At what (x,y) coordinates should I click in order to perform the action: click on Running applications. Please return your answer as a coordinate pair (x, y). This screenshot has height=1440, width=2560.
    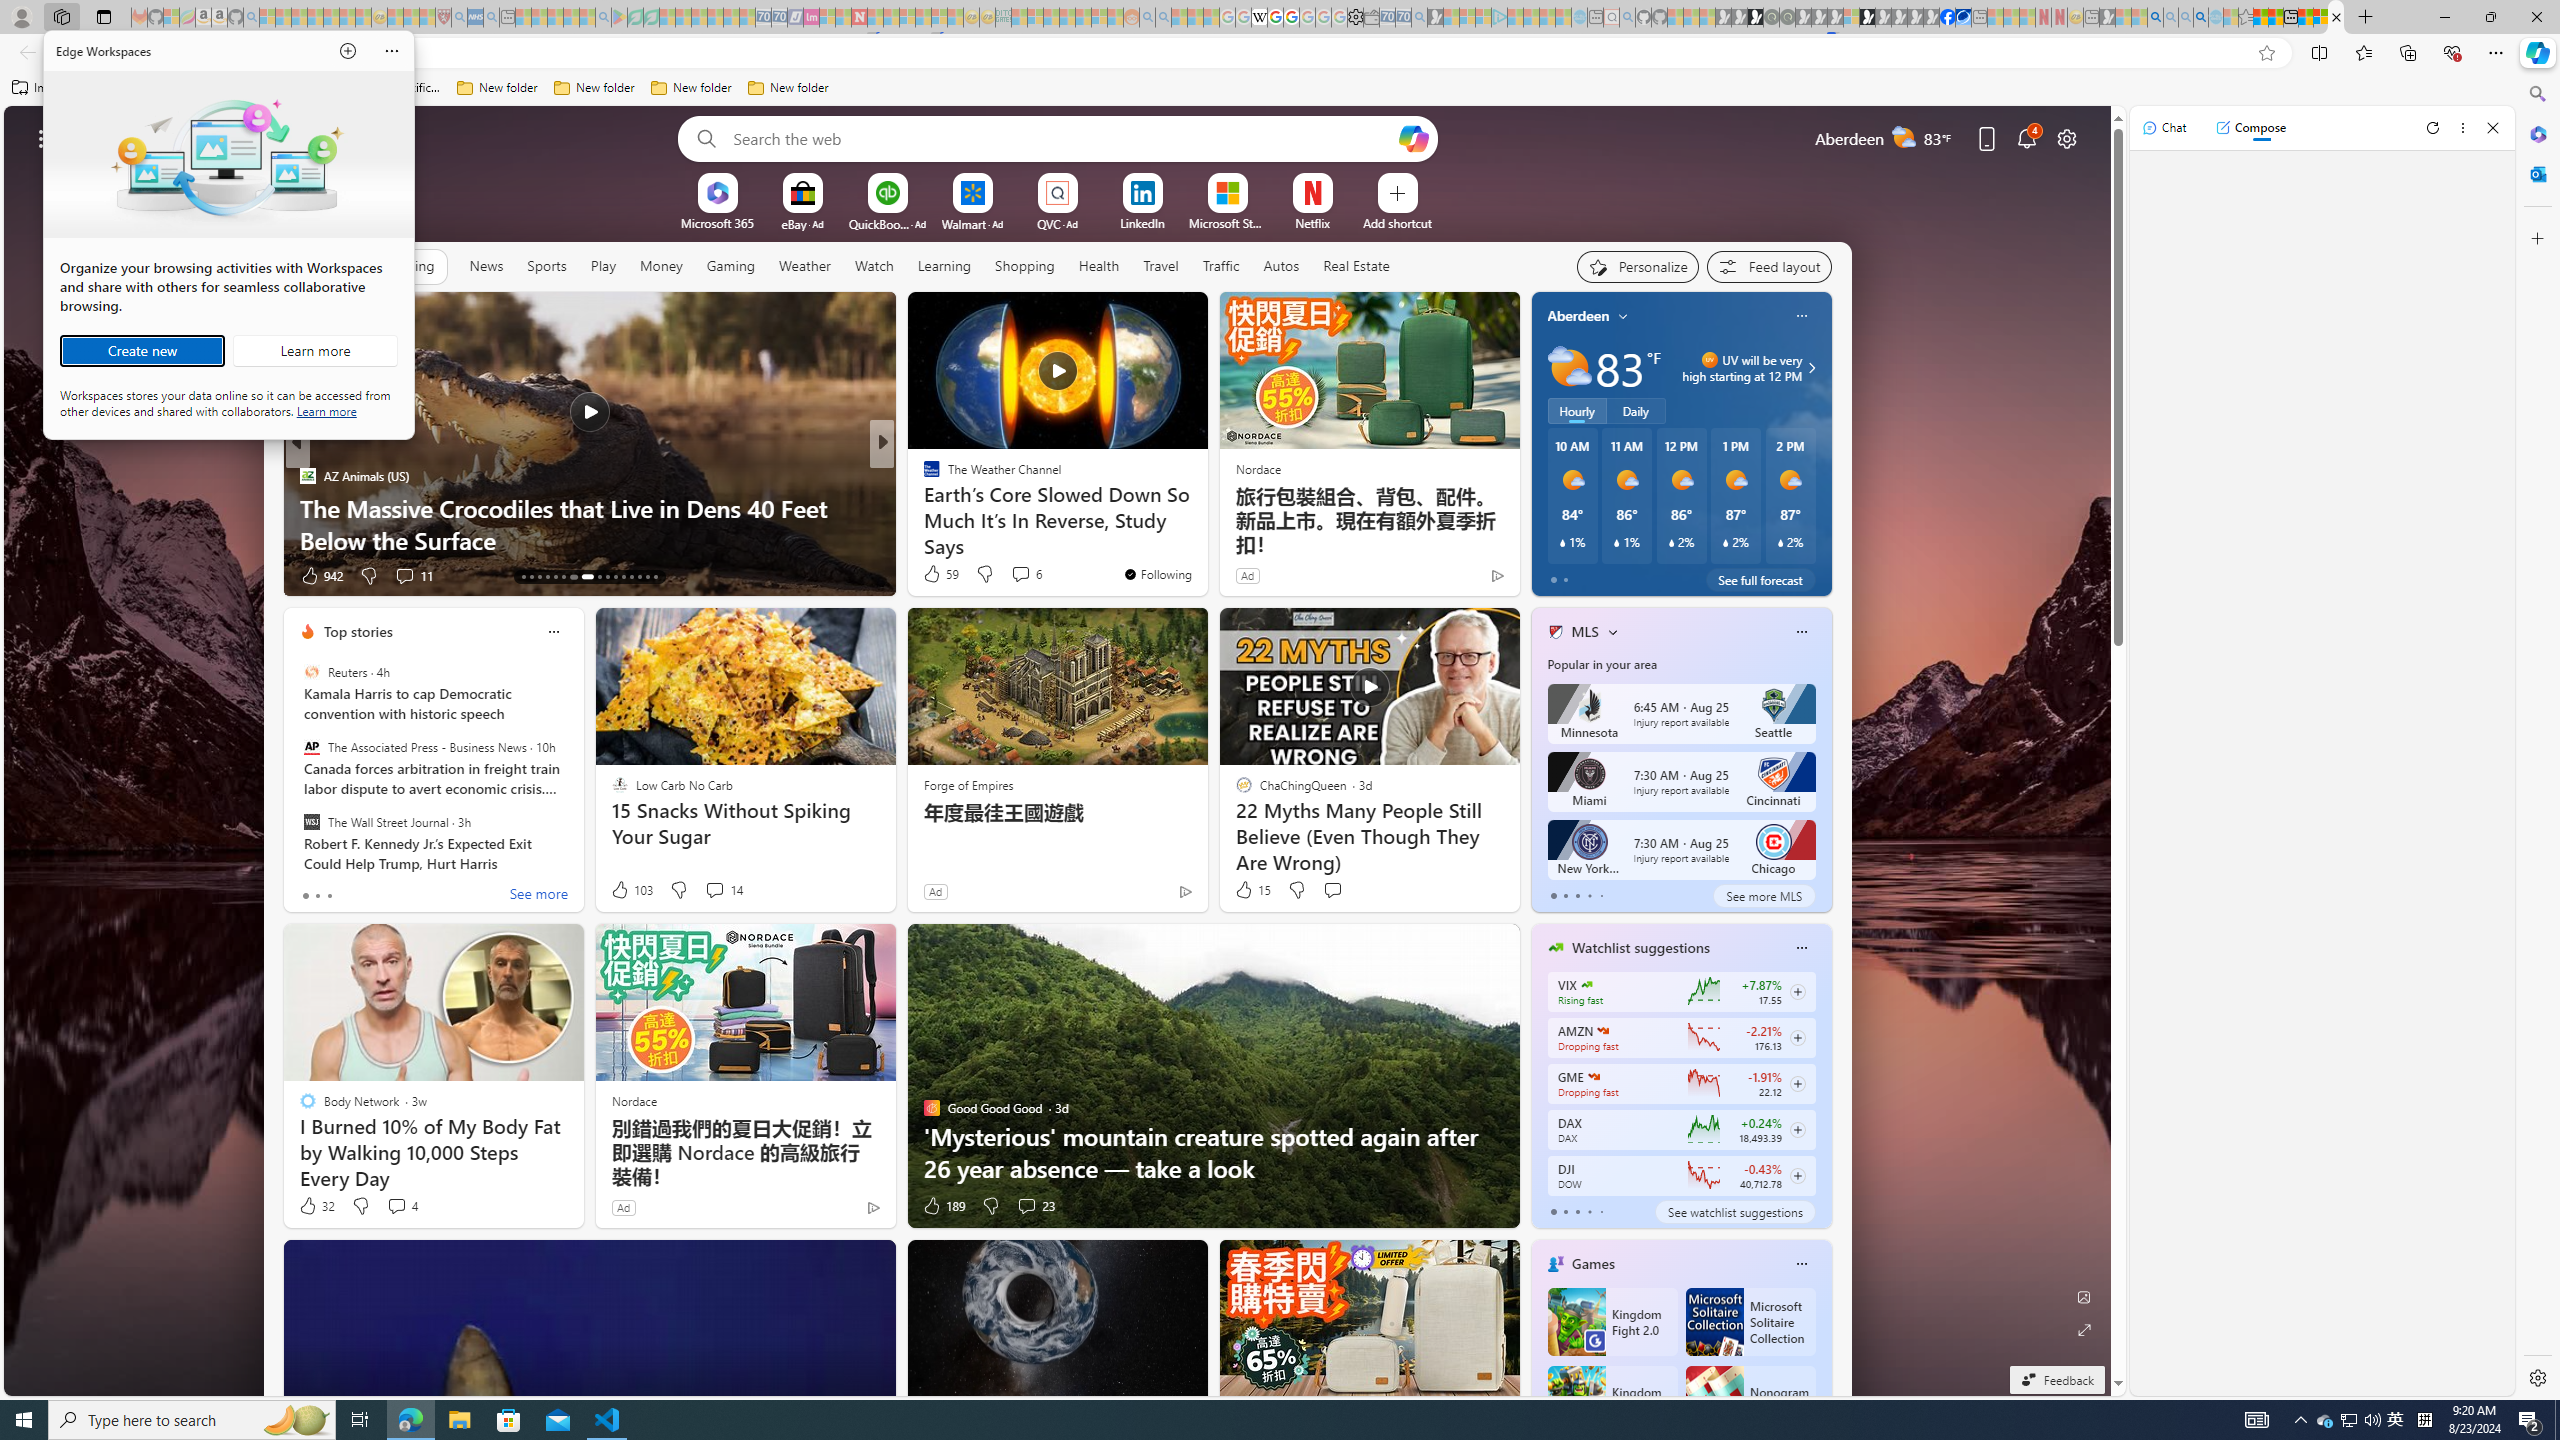
    Looking at the image, I should click on (1232, 1420).